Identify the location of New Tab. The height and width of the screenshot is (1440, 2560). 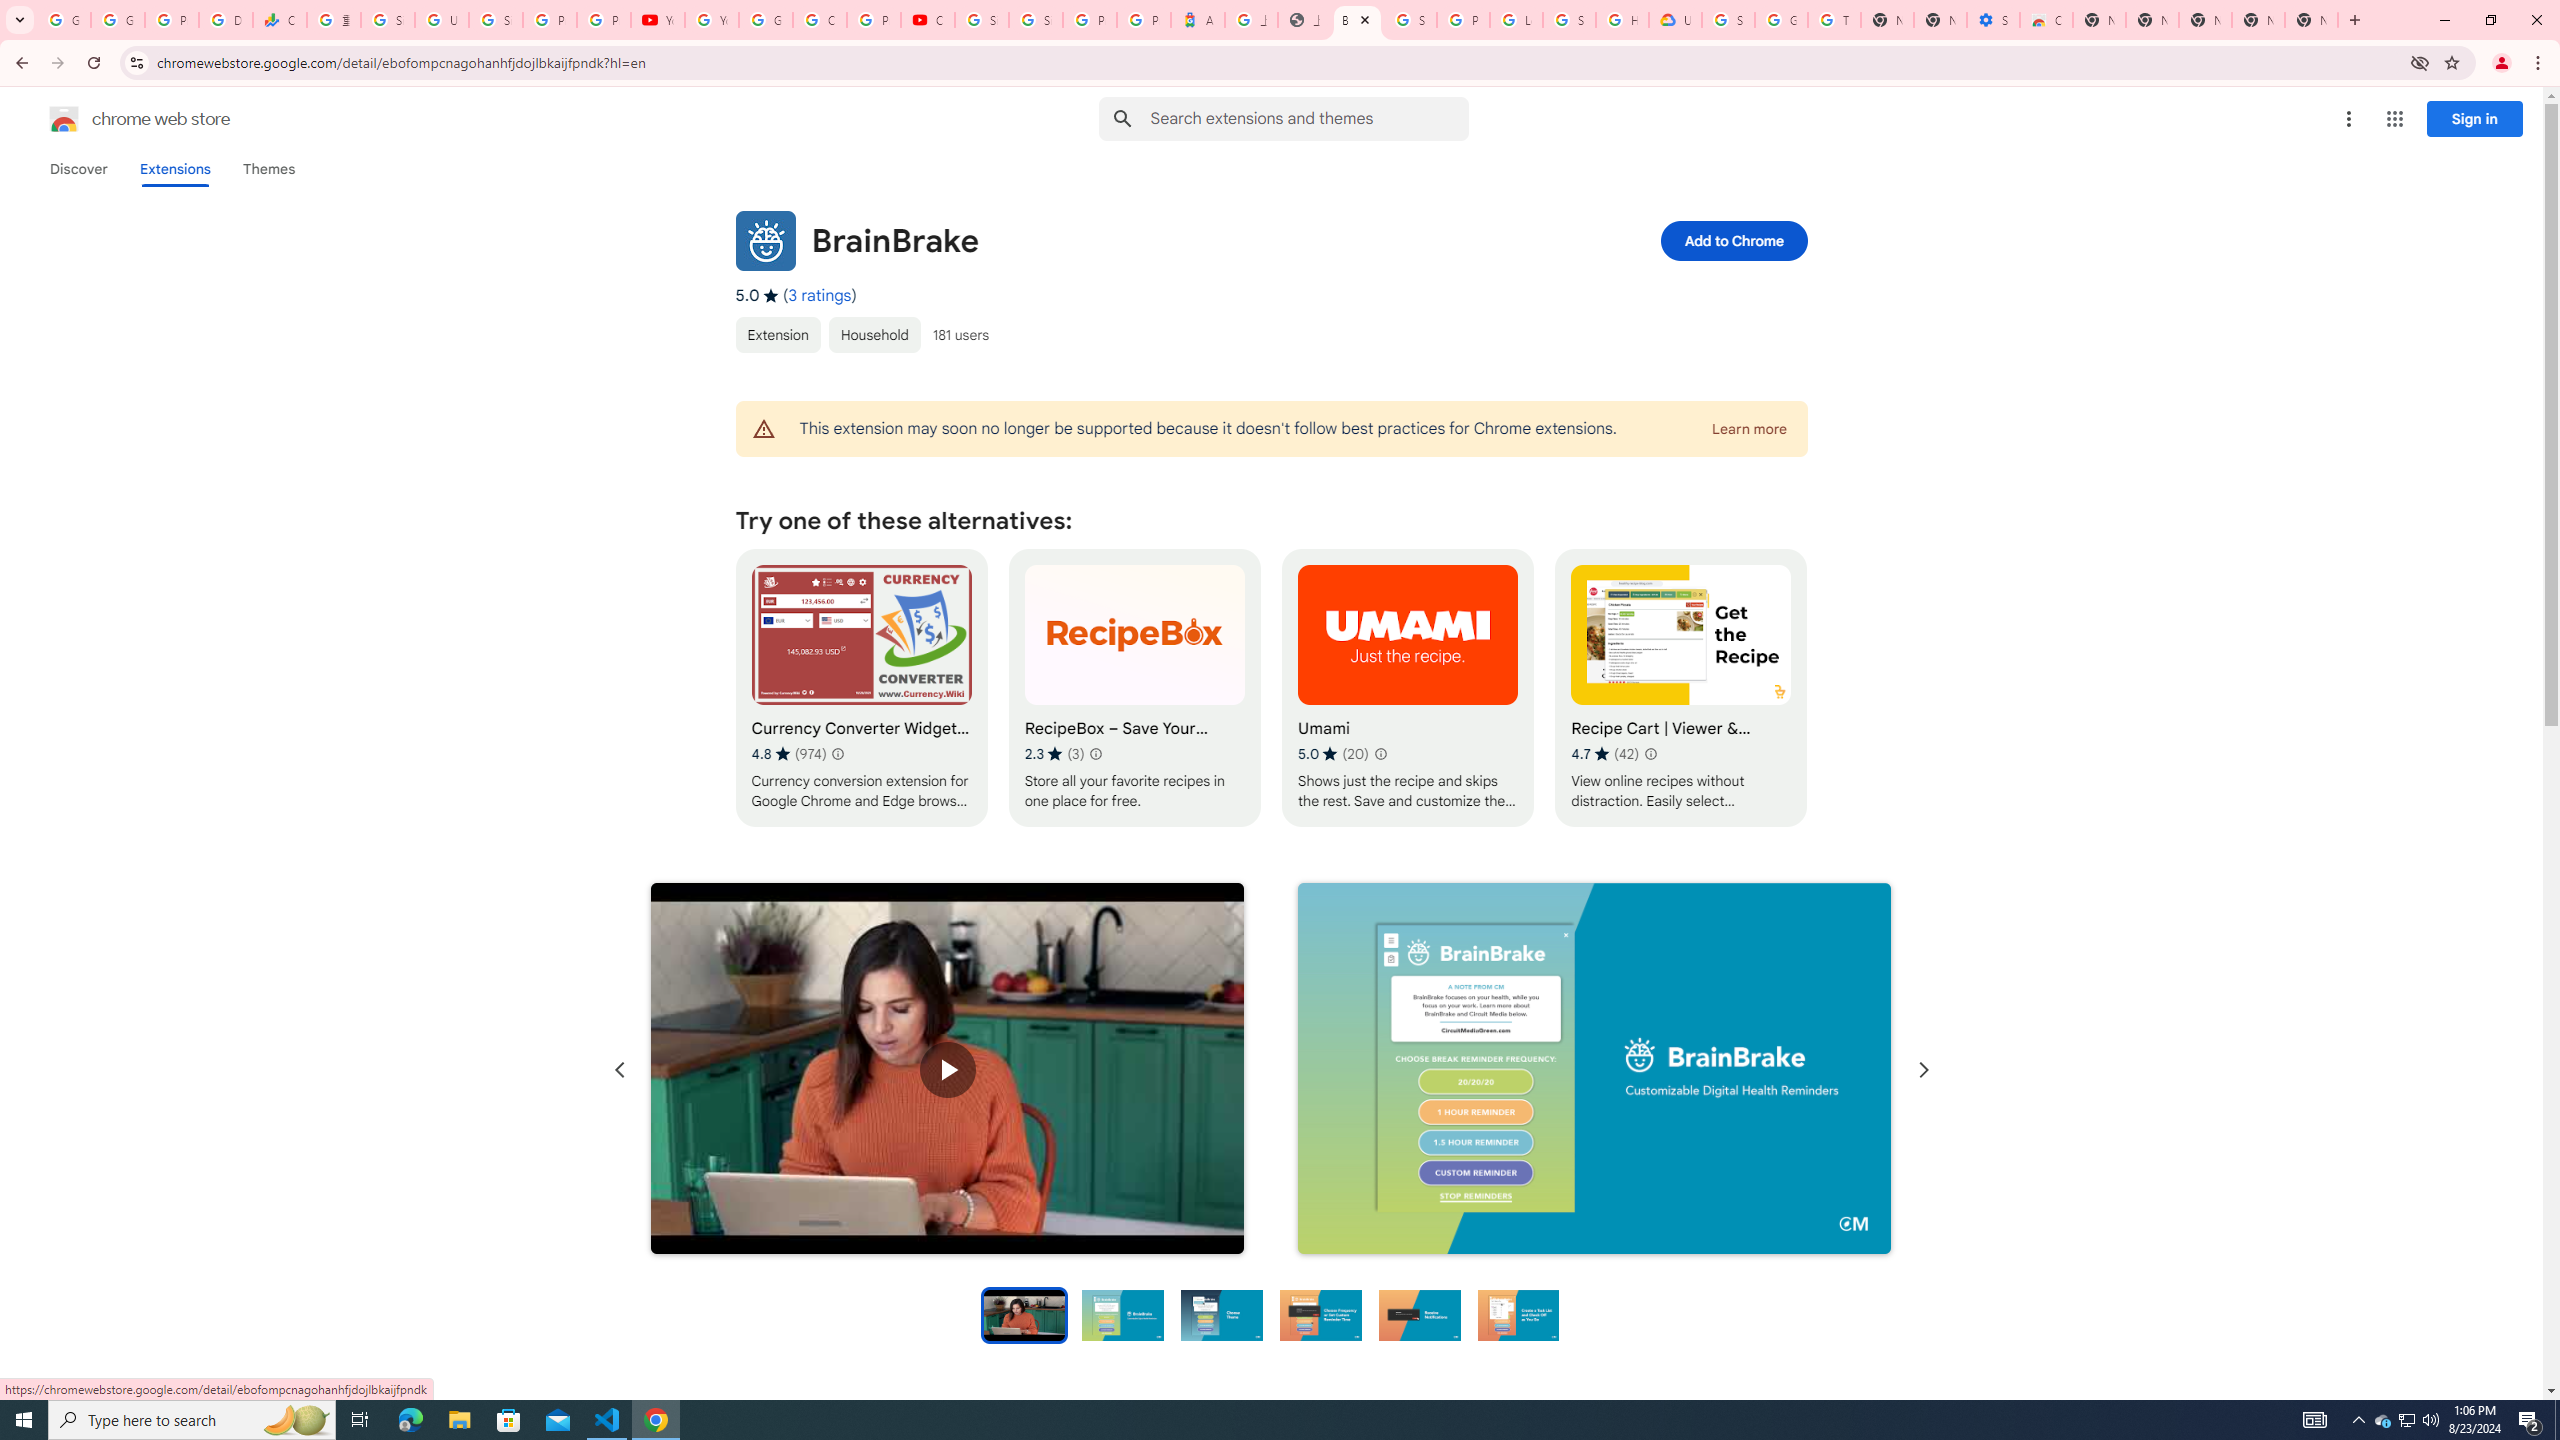
(2099, 20).